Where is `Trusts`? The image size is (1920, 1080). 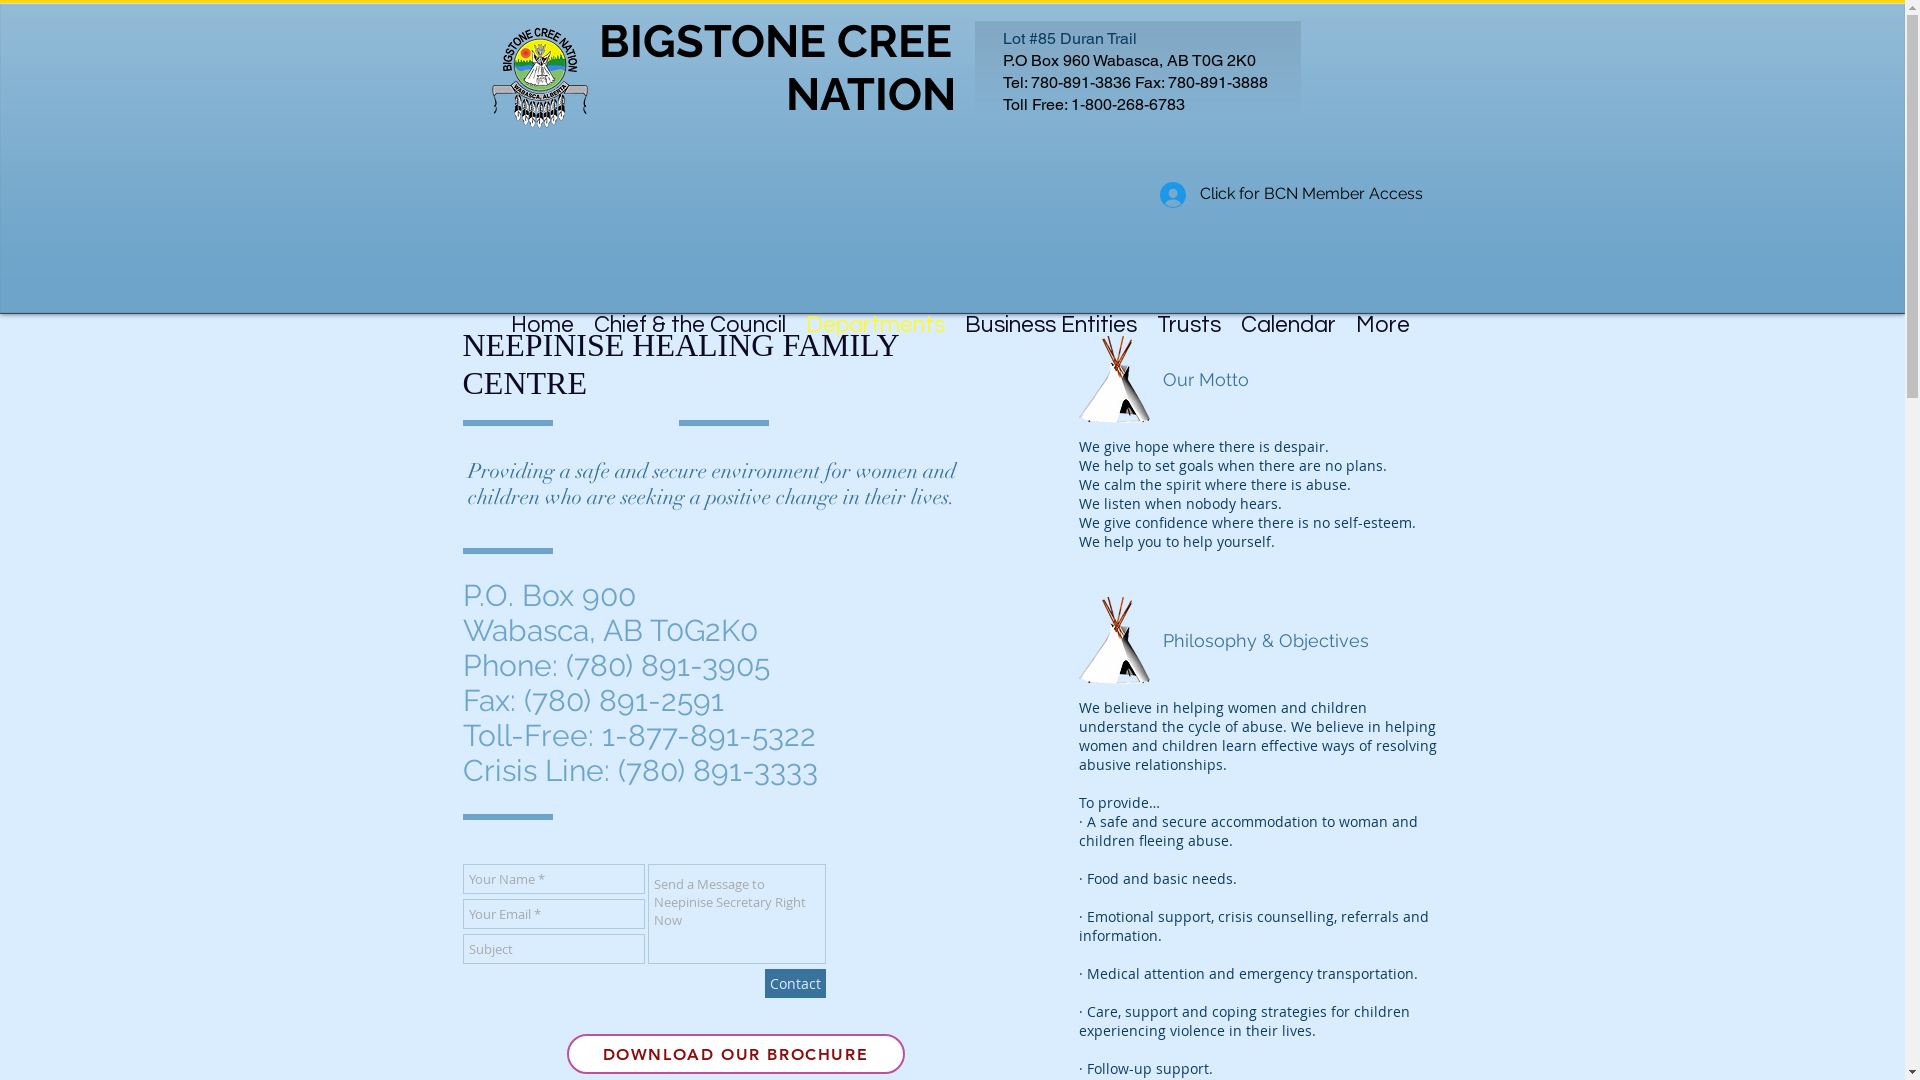
Trusts is located at coordinates (1189, 312).